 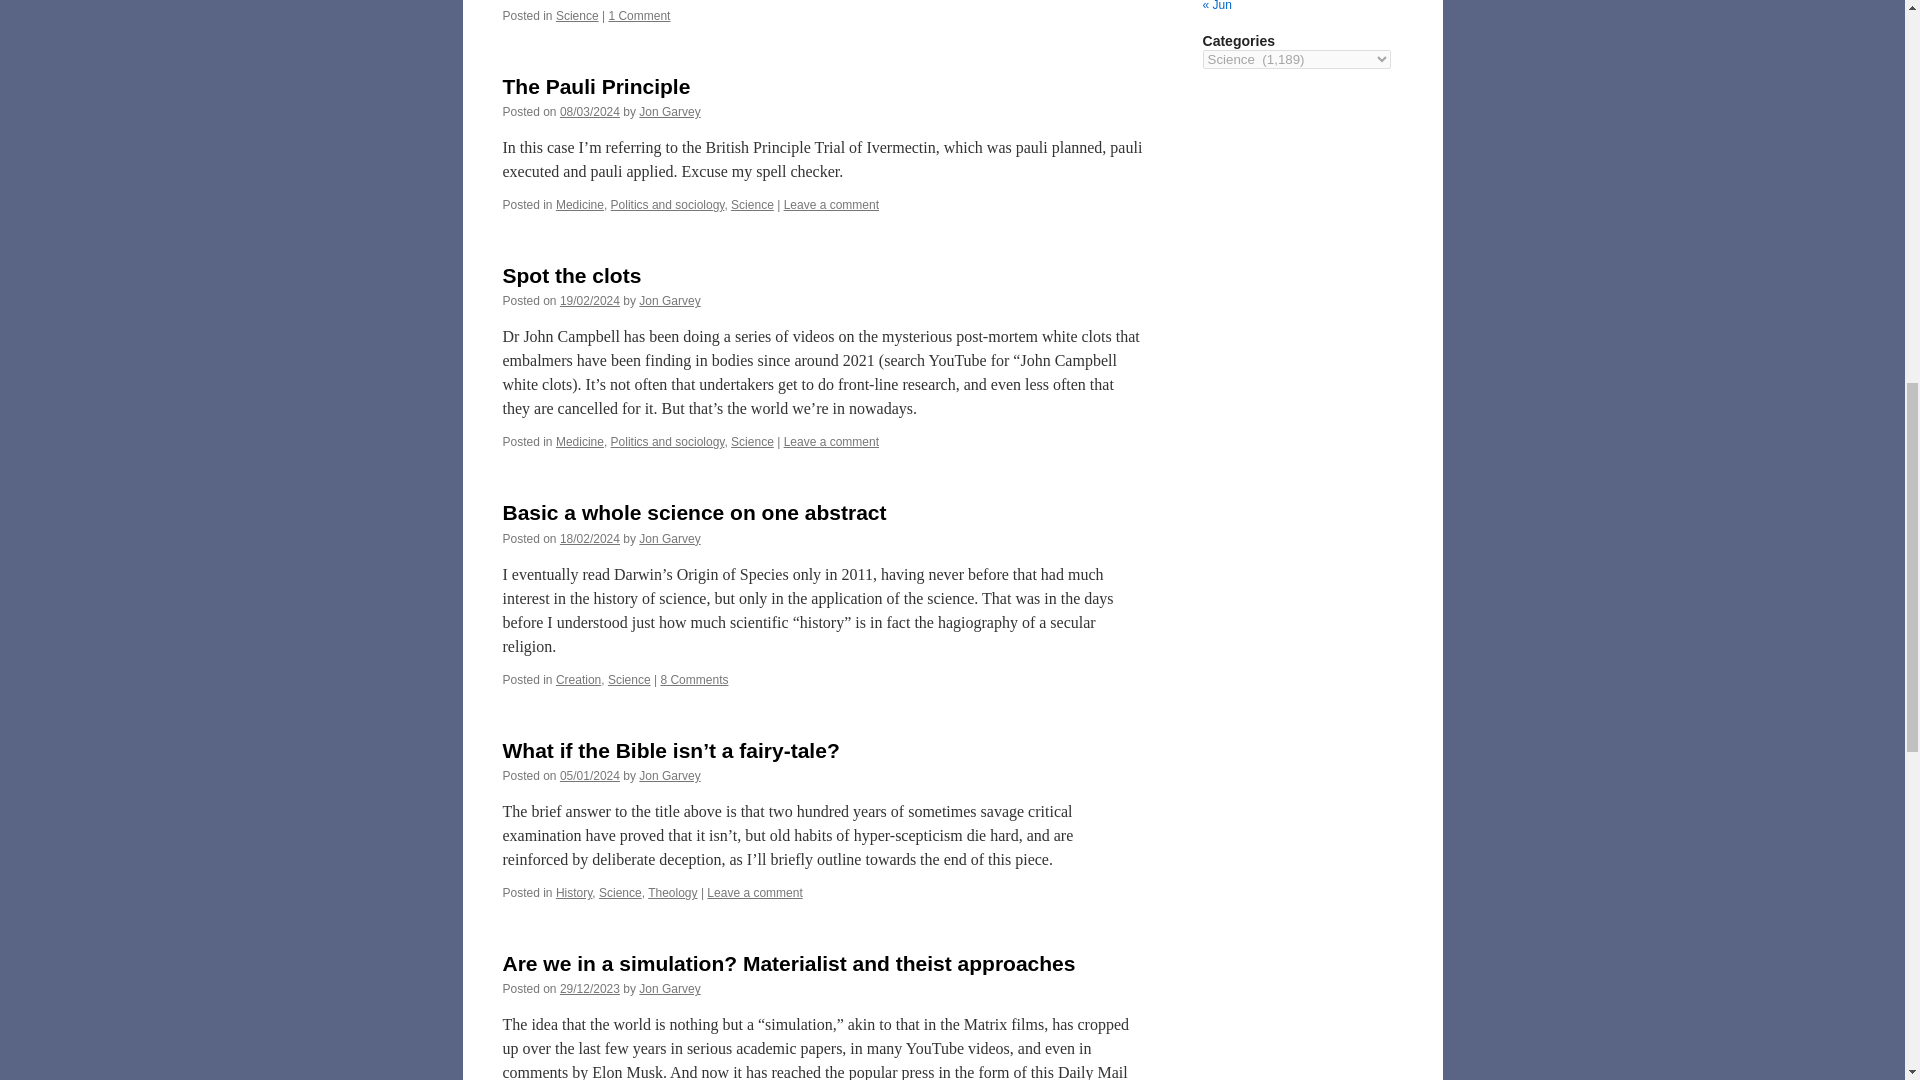 I want to click on 09:49 am, so click(x=590, y=111).